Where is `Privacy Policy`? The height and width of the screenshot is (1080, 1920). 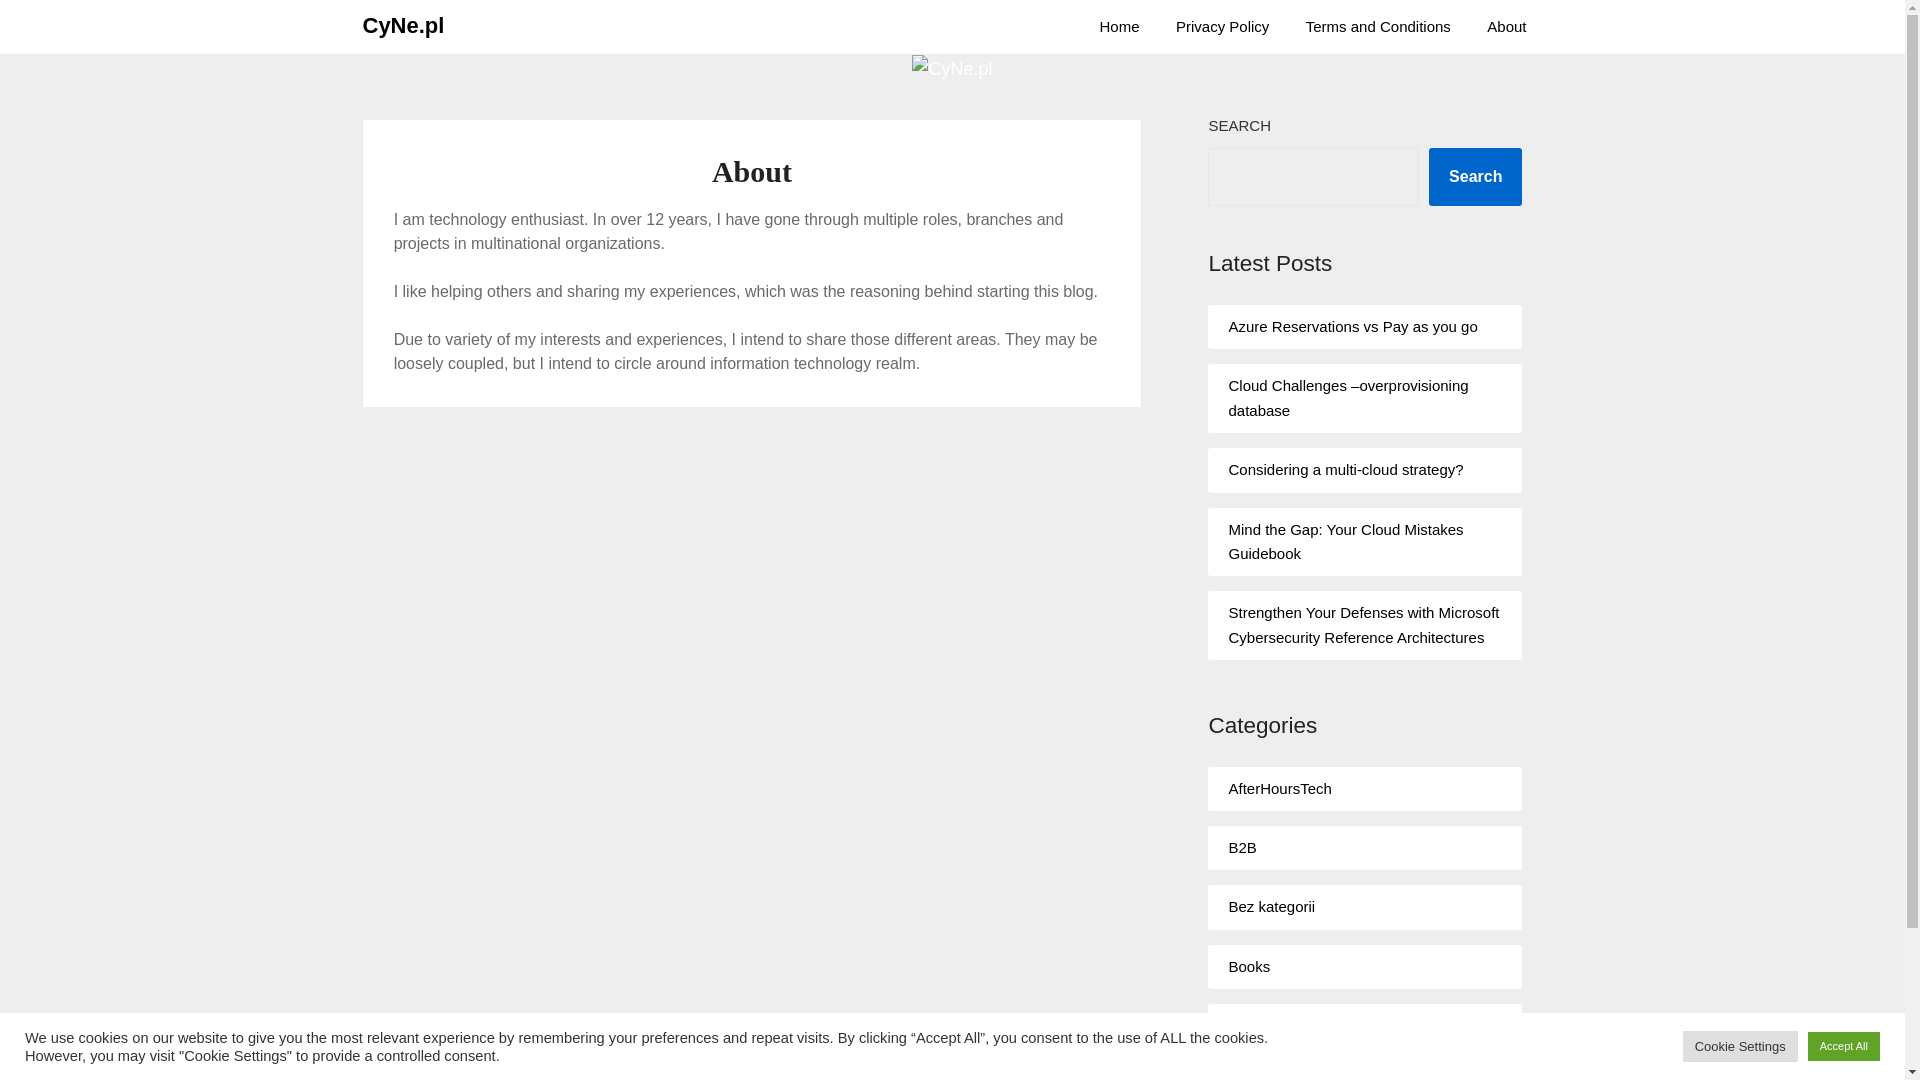 Privacy Policy is located at coordinates (1222, 27).